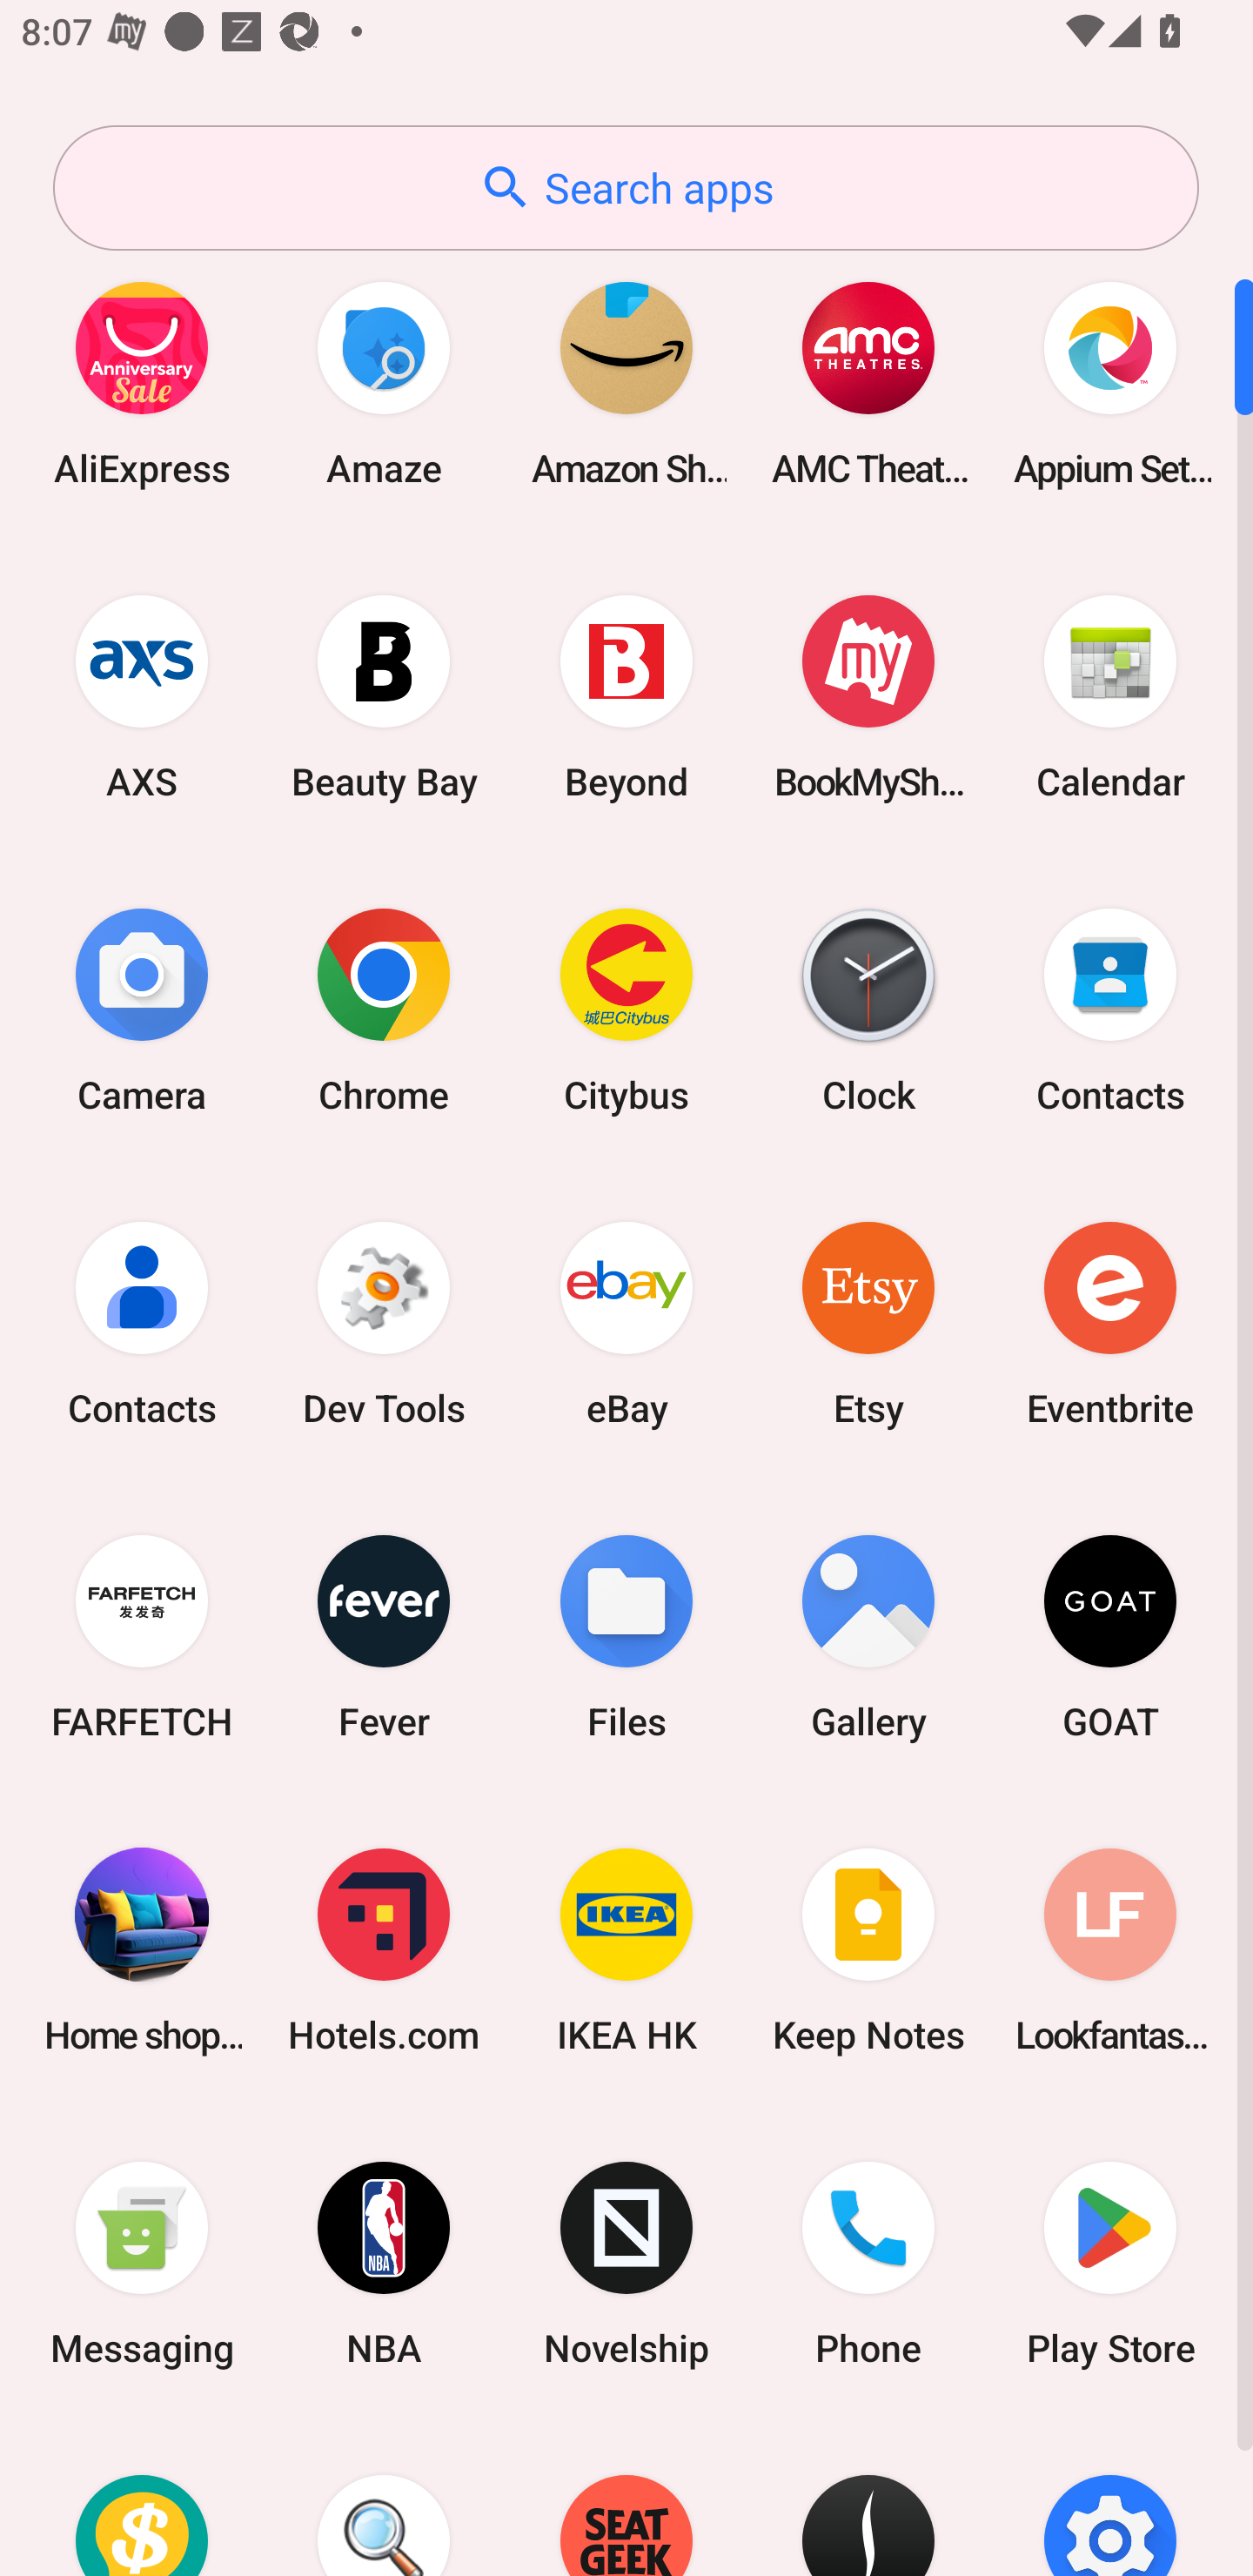 The height and width of the screenshot is (2576, 1253). I want to click on Keep Notes, so click(868, 1949).